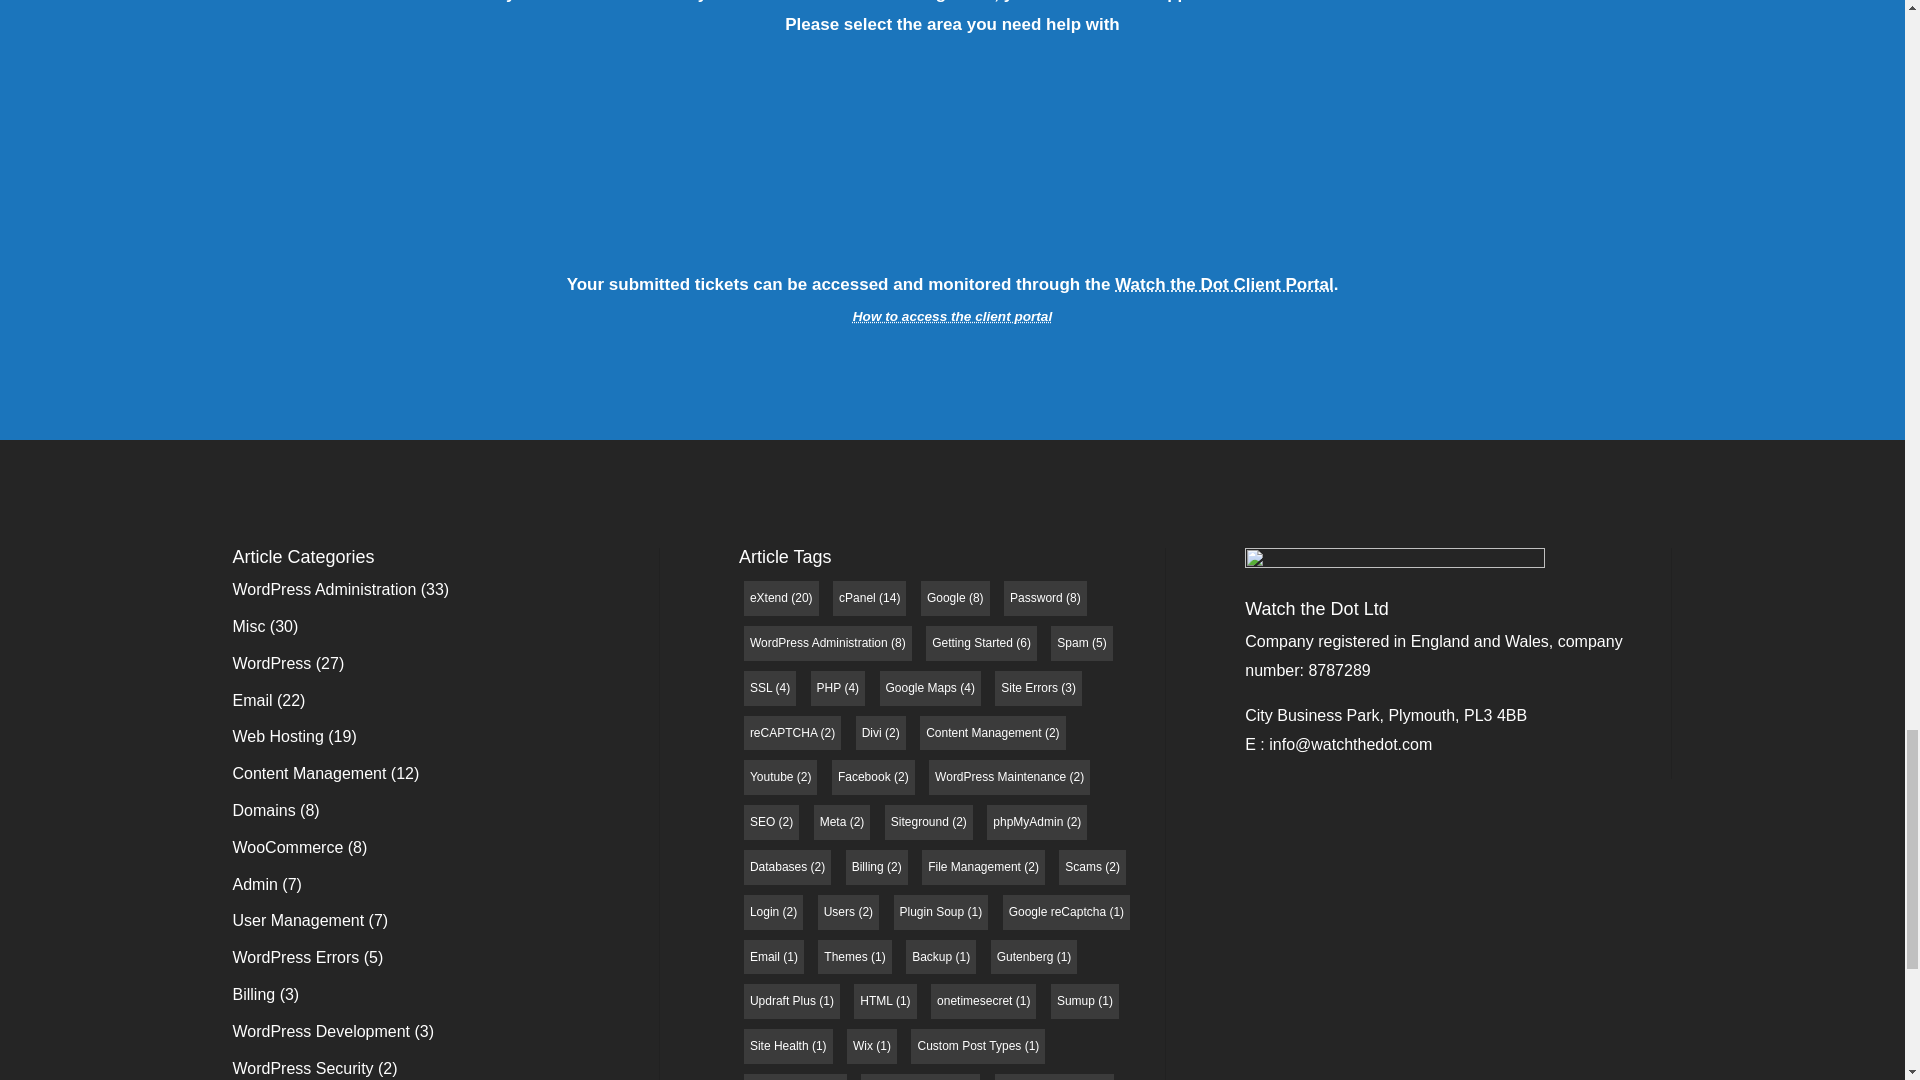 The width and height of the screenshot is (1920, 1080). Describe the element at coordinates (264, 810) in the screenshot. I see `Domains` at that location.